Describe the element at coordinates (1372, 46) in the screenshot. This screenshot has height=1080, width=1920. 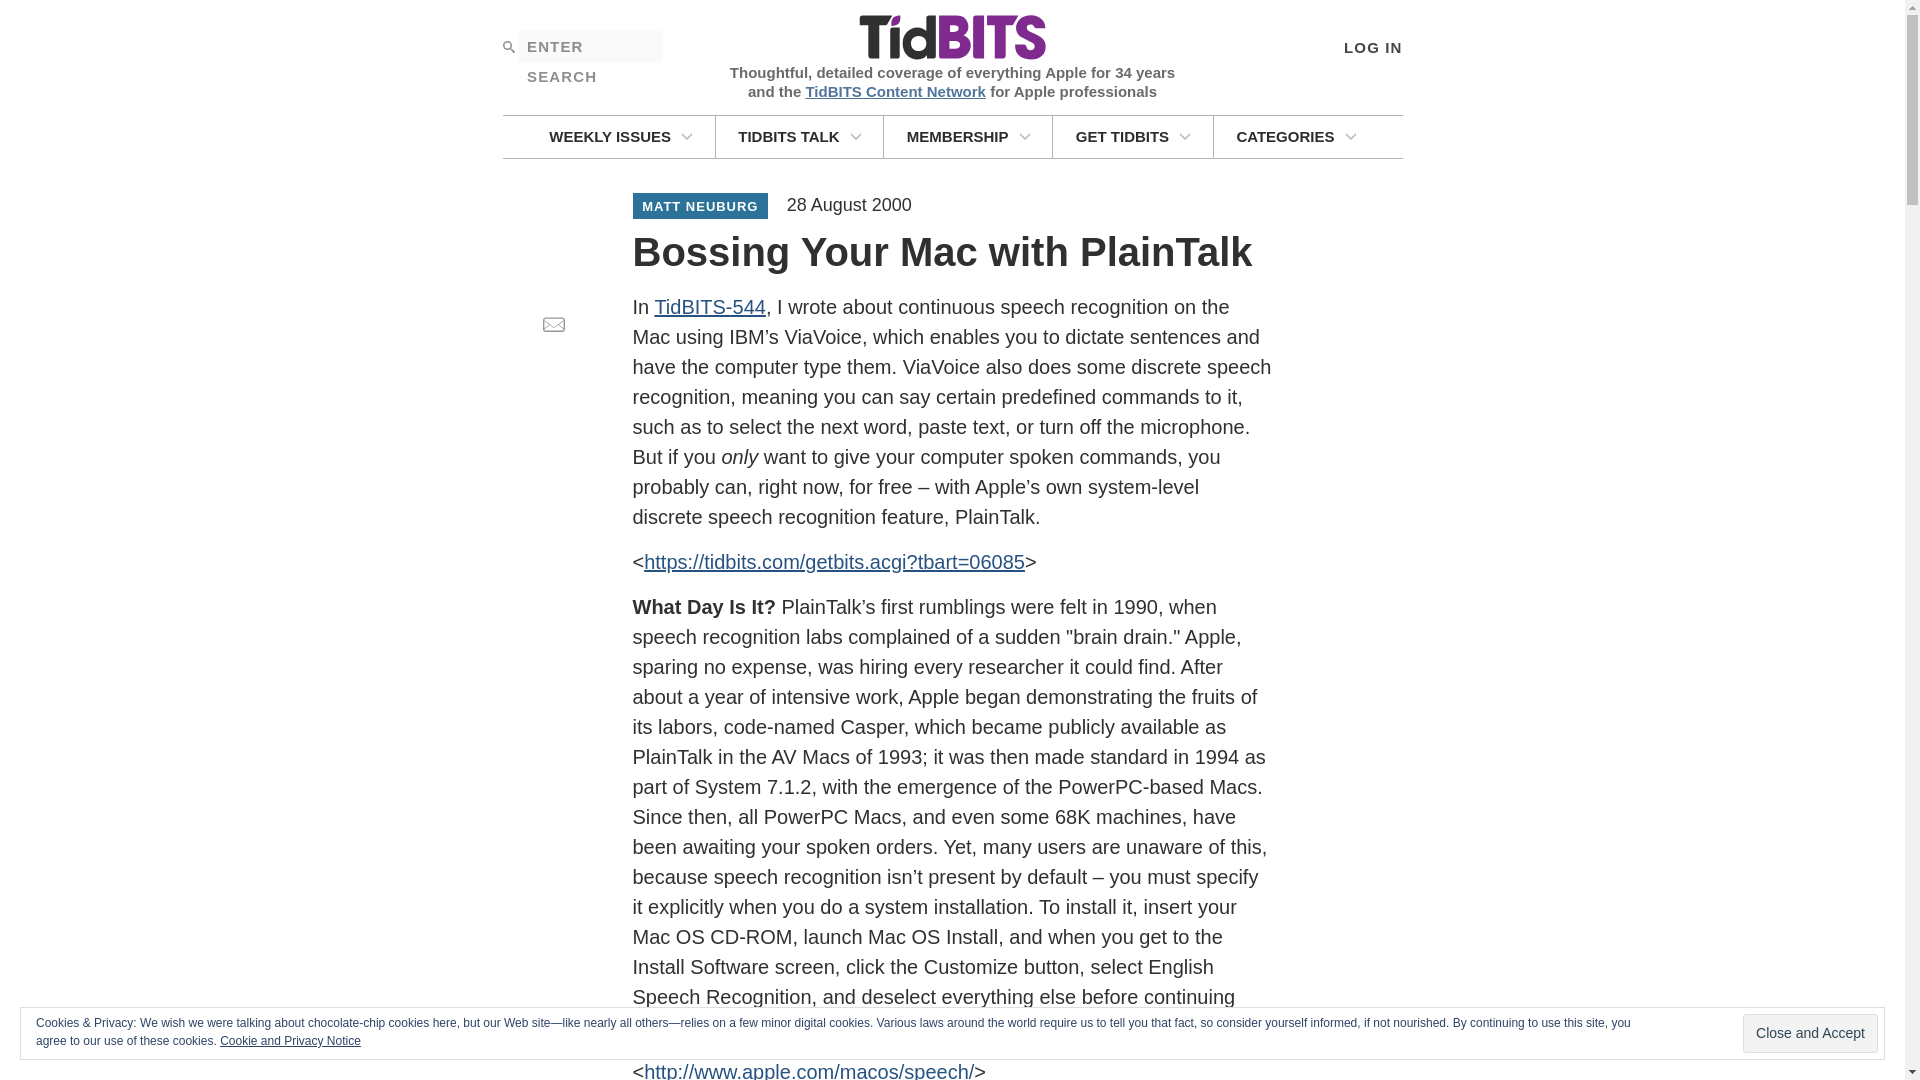
I see `LOG IN` at that location.